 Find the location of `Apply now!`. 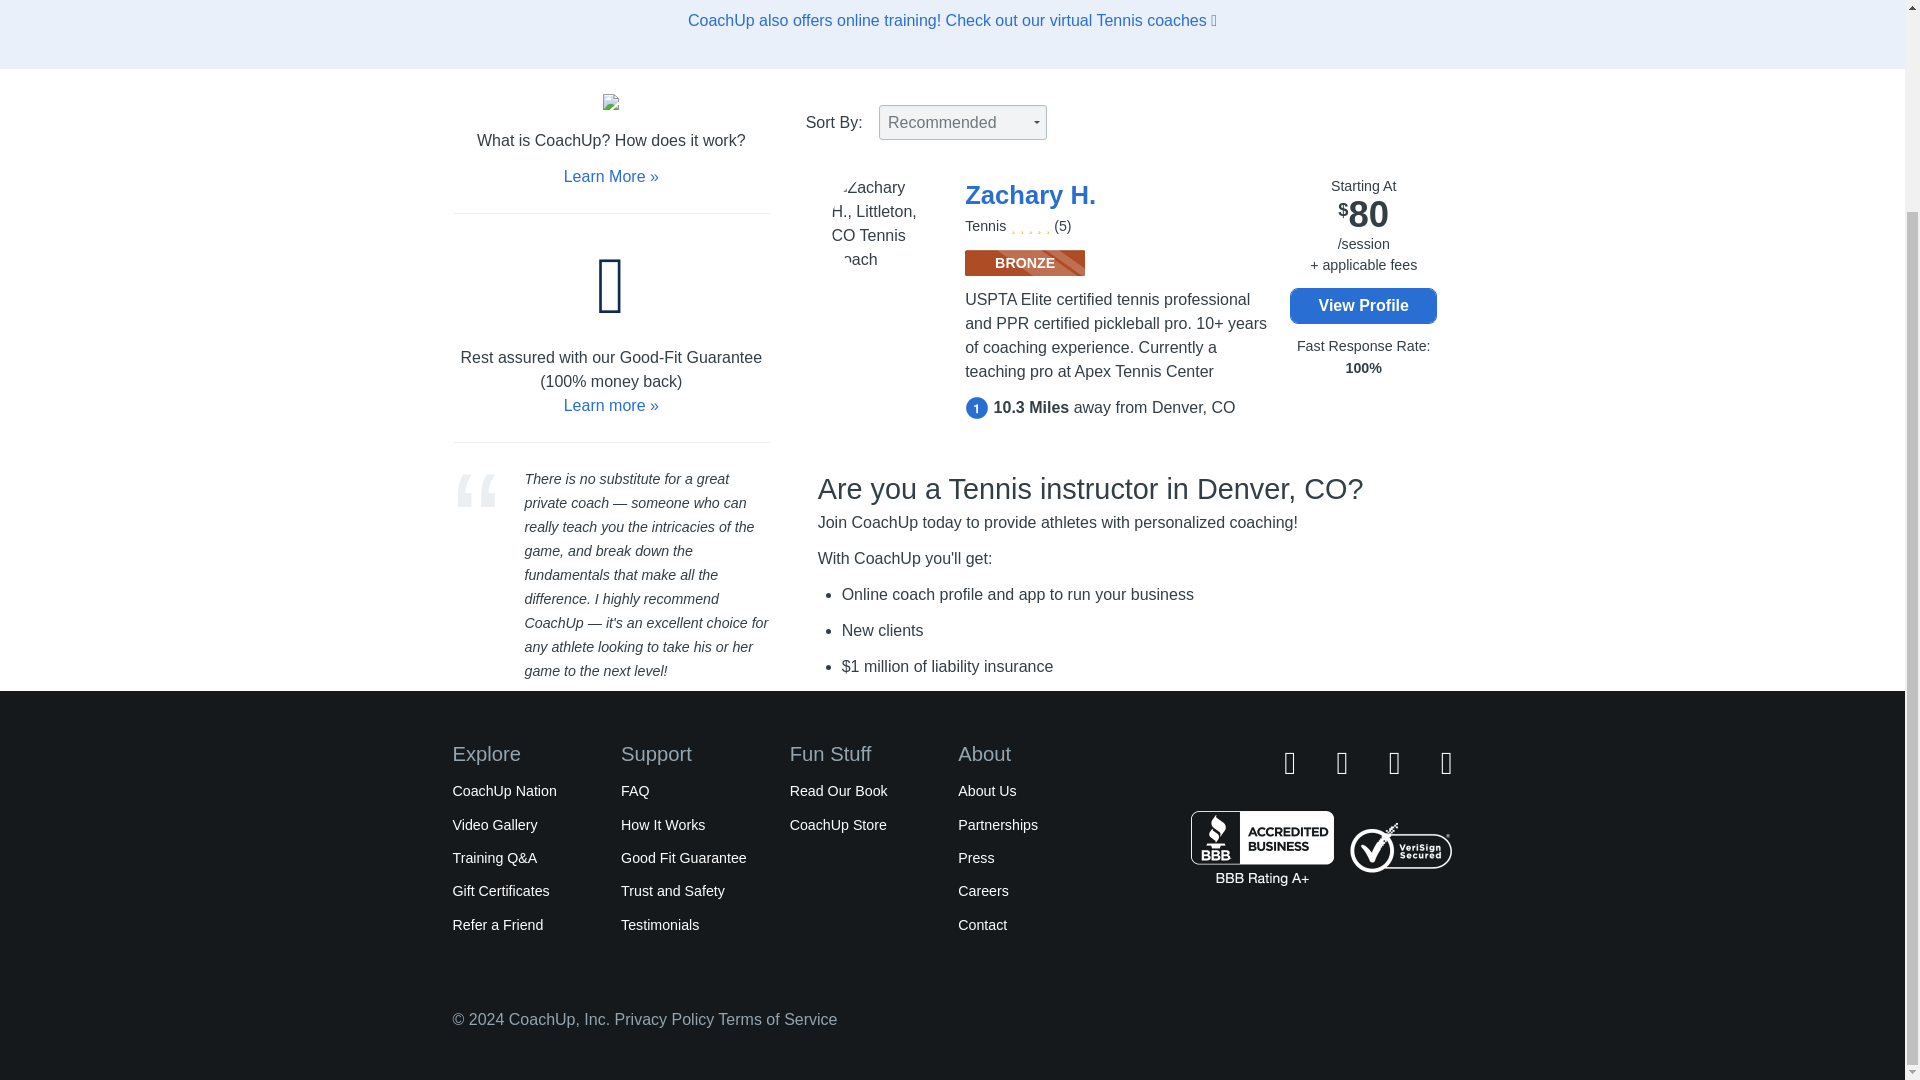

Apply now! is located at coordinates (886, 744).